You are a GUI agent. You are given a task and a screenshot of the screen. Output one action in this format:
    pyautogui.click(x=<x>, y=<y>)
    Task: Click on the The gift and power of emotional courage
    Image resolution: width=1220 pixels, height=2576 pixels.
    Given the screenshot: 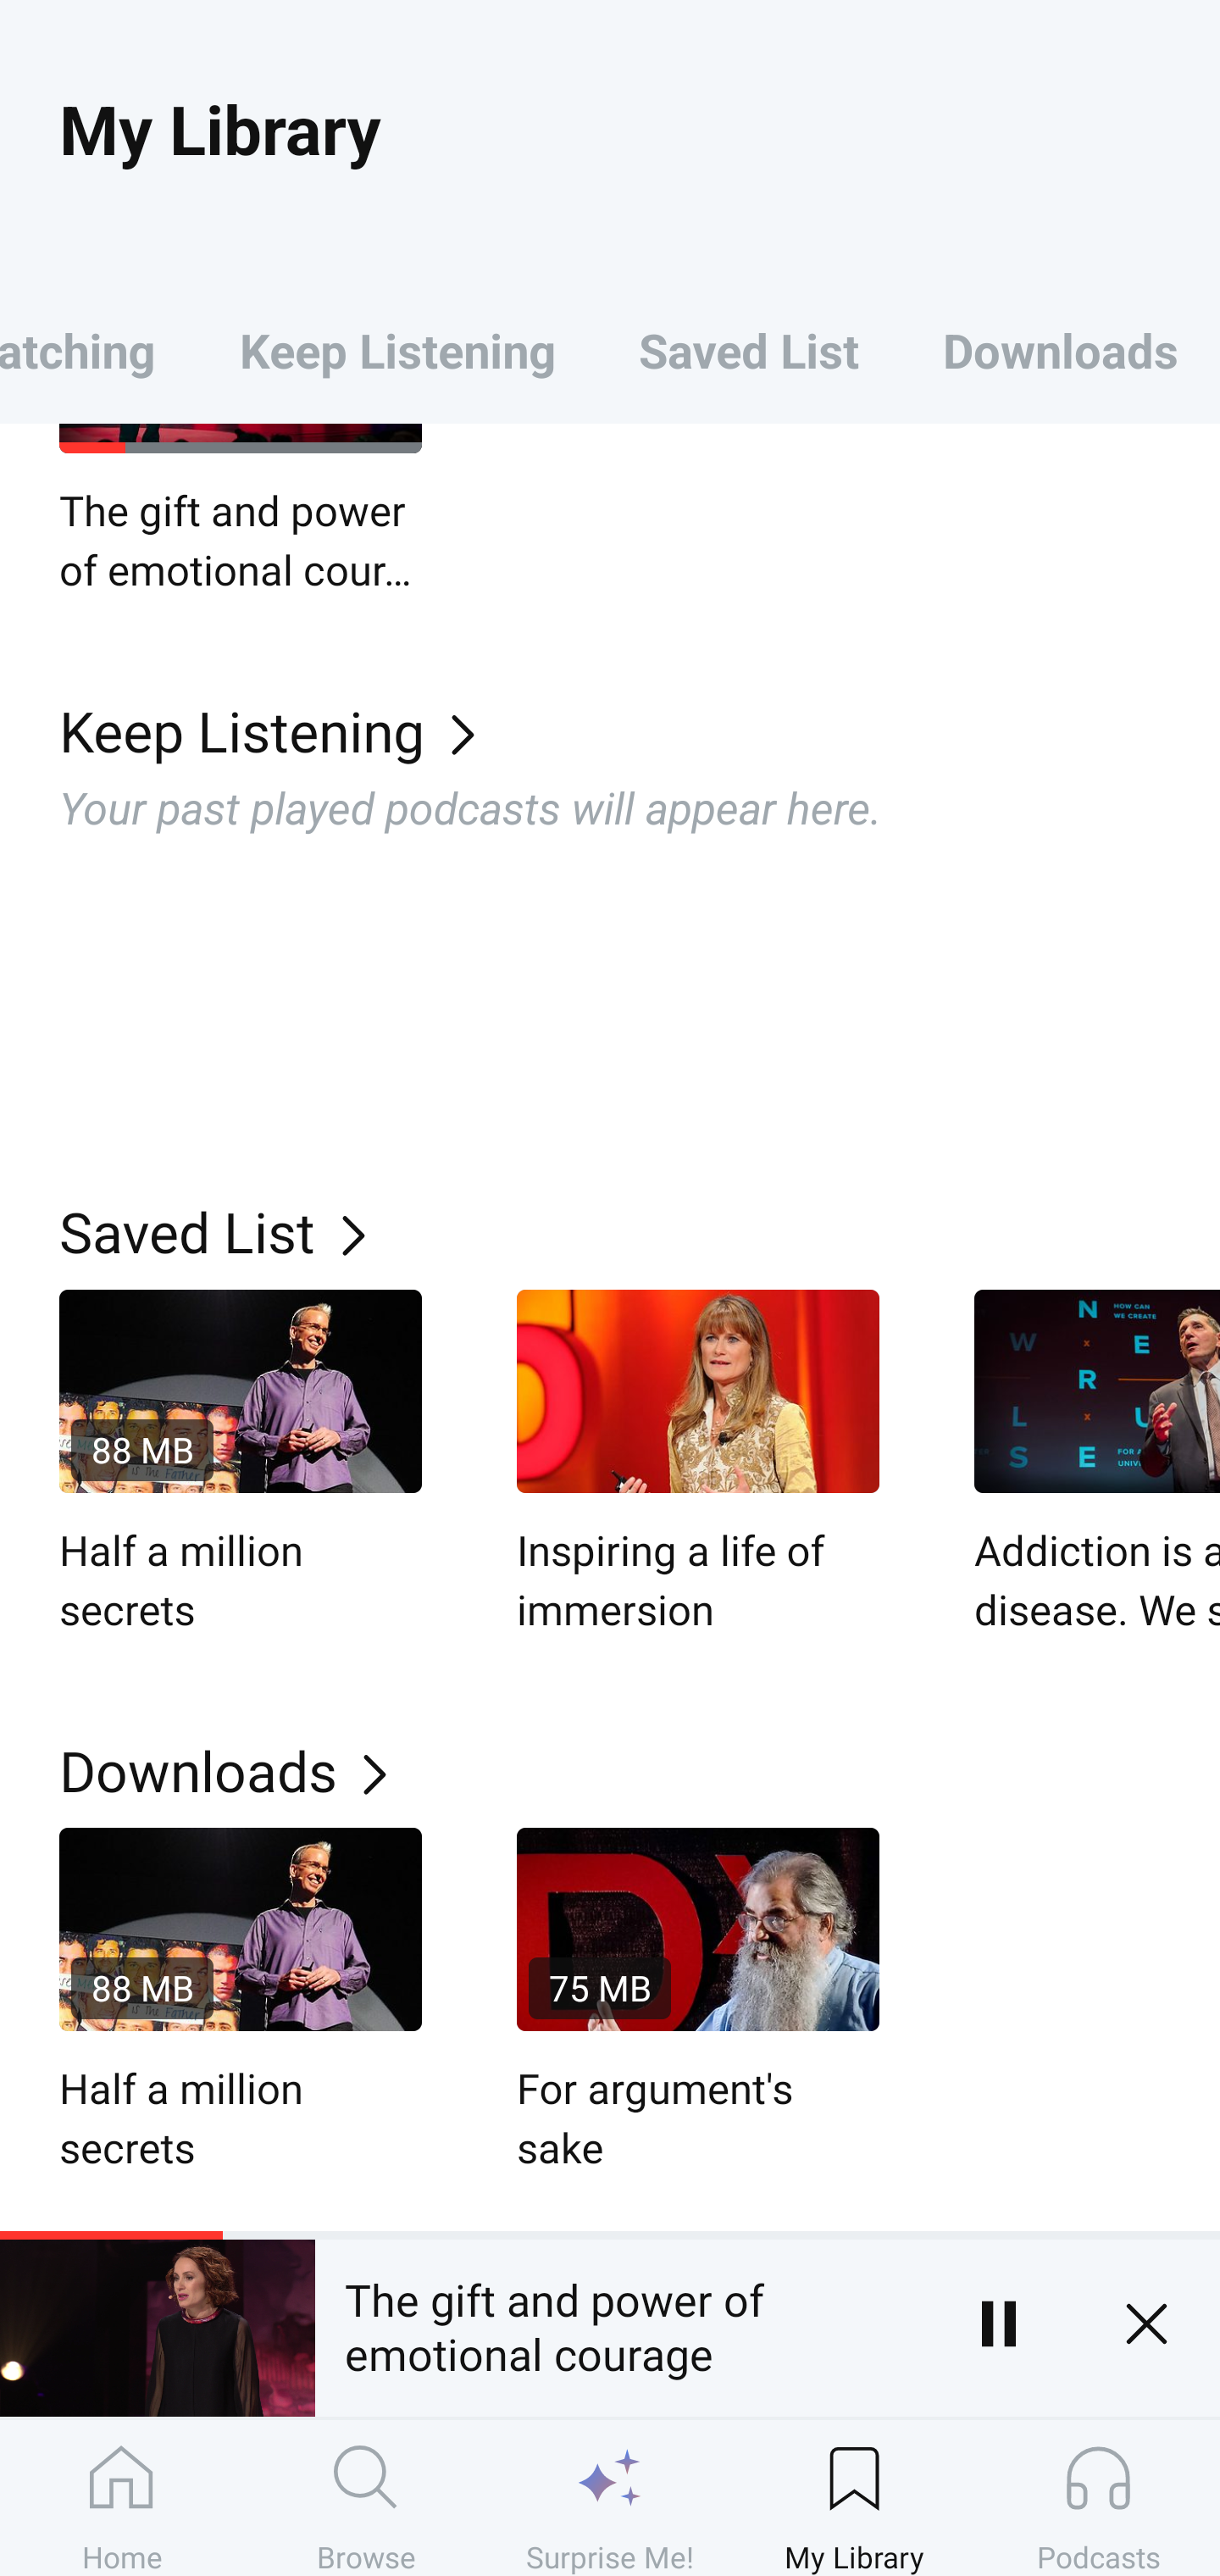 What is the action you would take?
    pyautogui.click(x=241, y=510)
    